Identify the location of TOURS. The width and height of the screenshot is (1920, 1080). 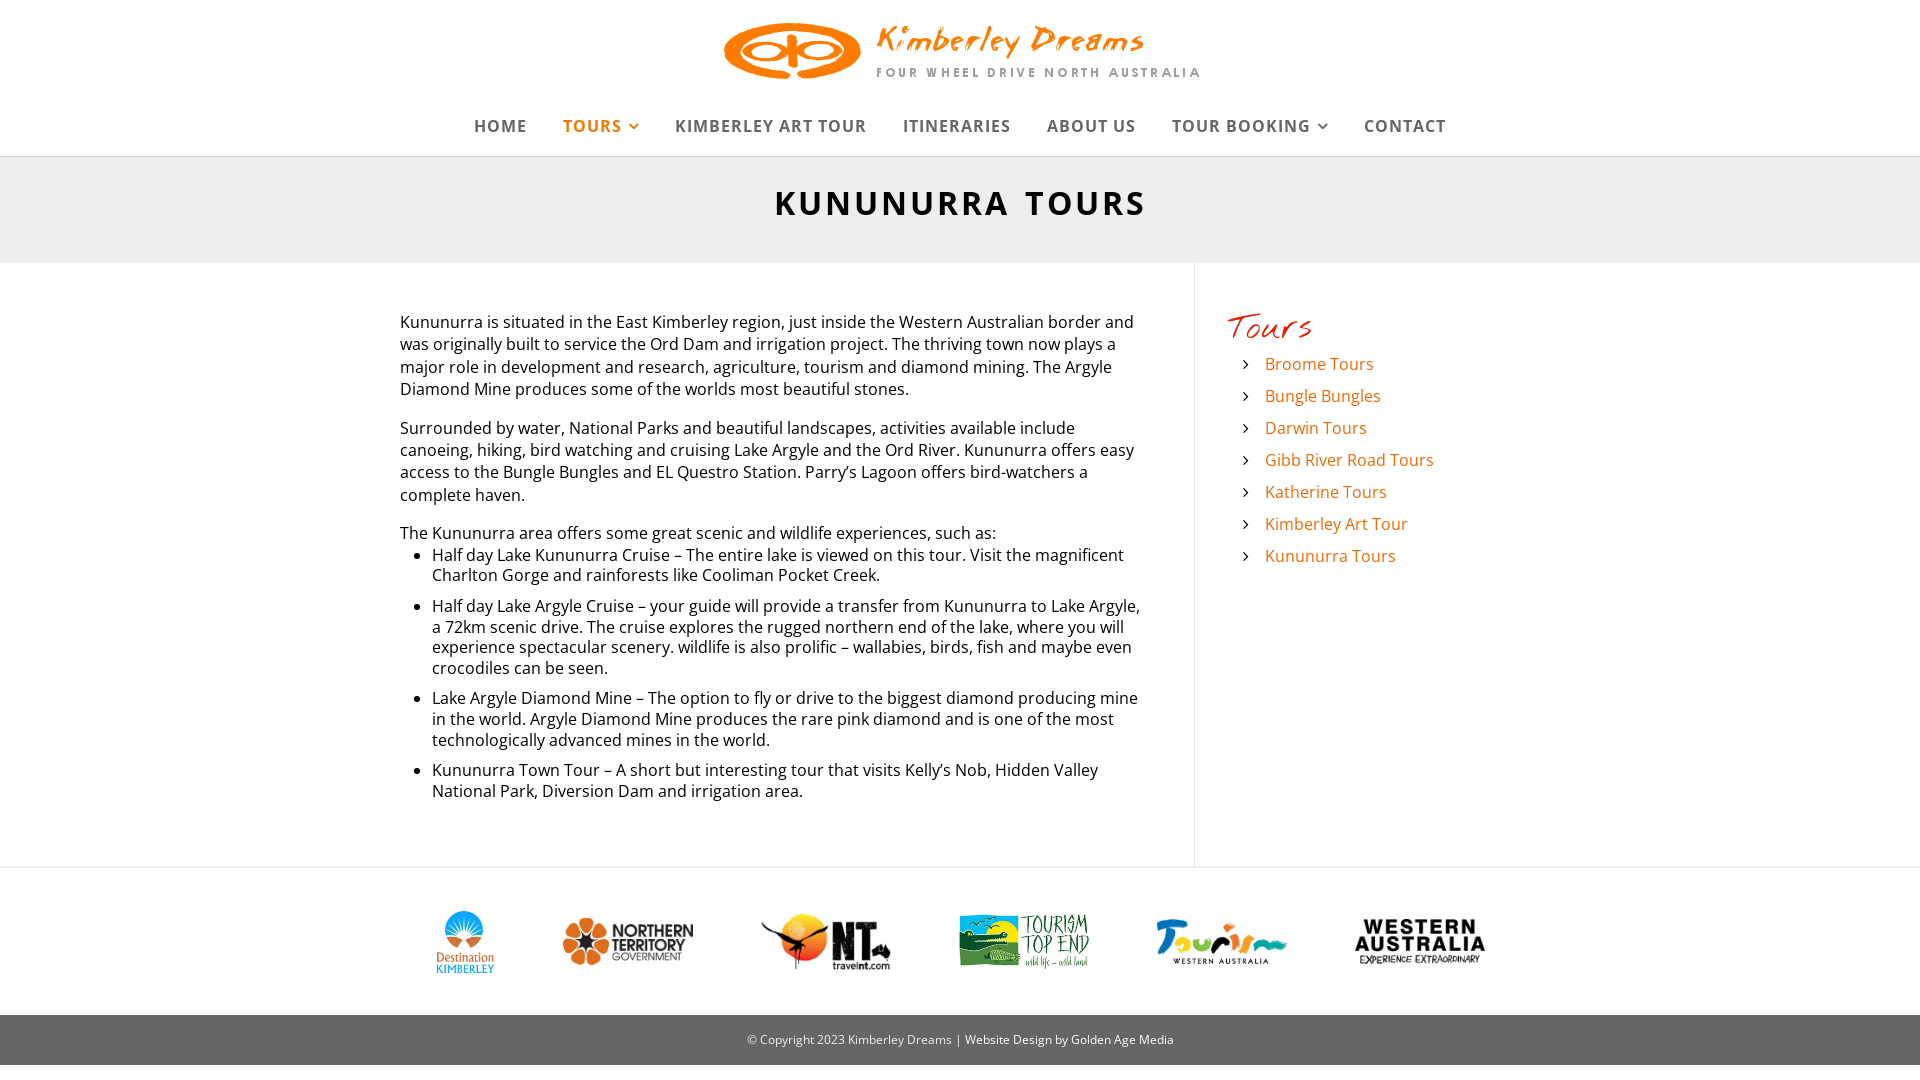
(601, 126).